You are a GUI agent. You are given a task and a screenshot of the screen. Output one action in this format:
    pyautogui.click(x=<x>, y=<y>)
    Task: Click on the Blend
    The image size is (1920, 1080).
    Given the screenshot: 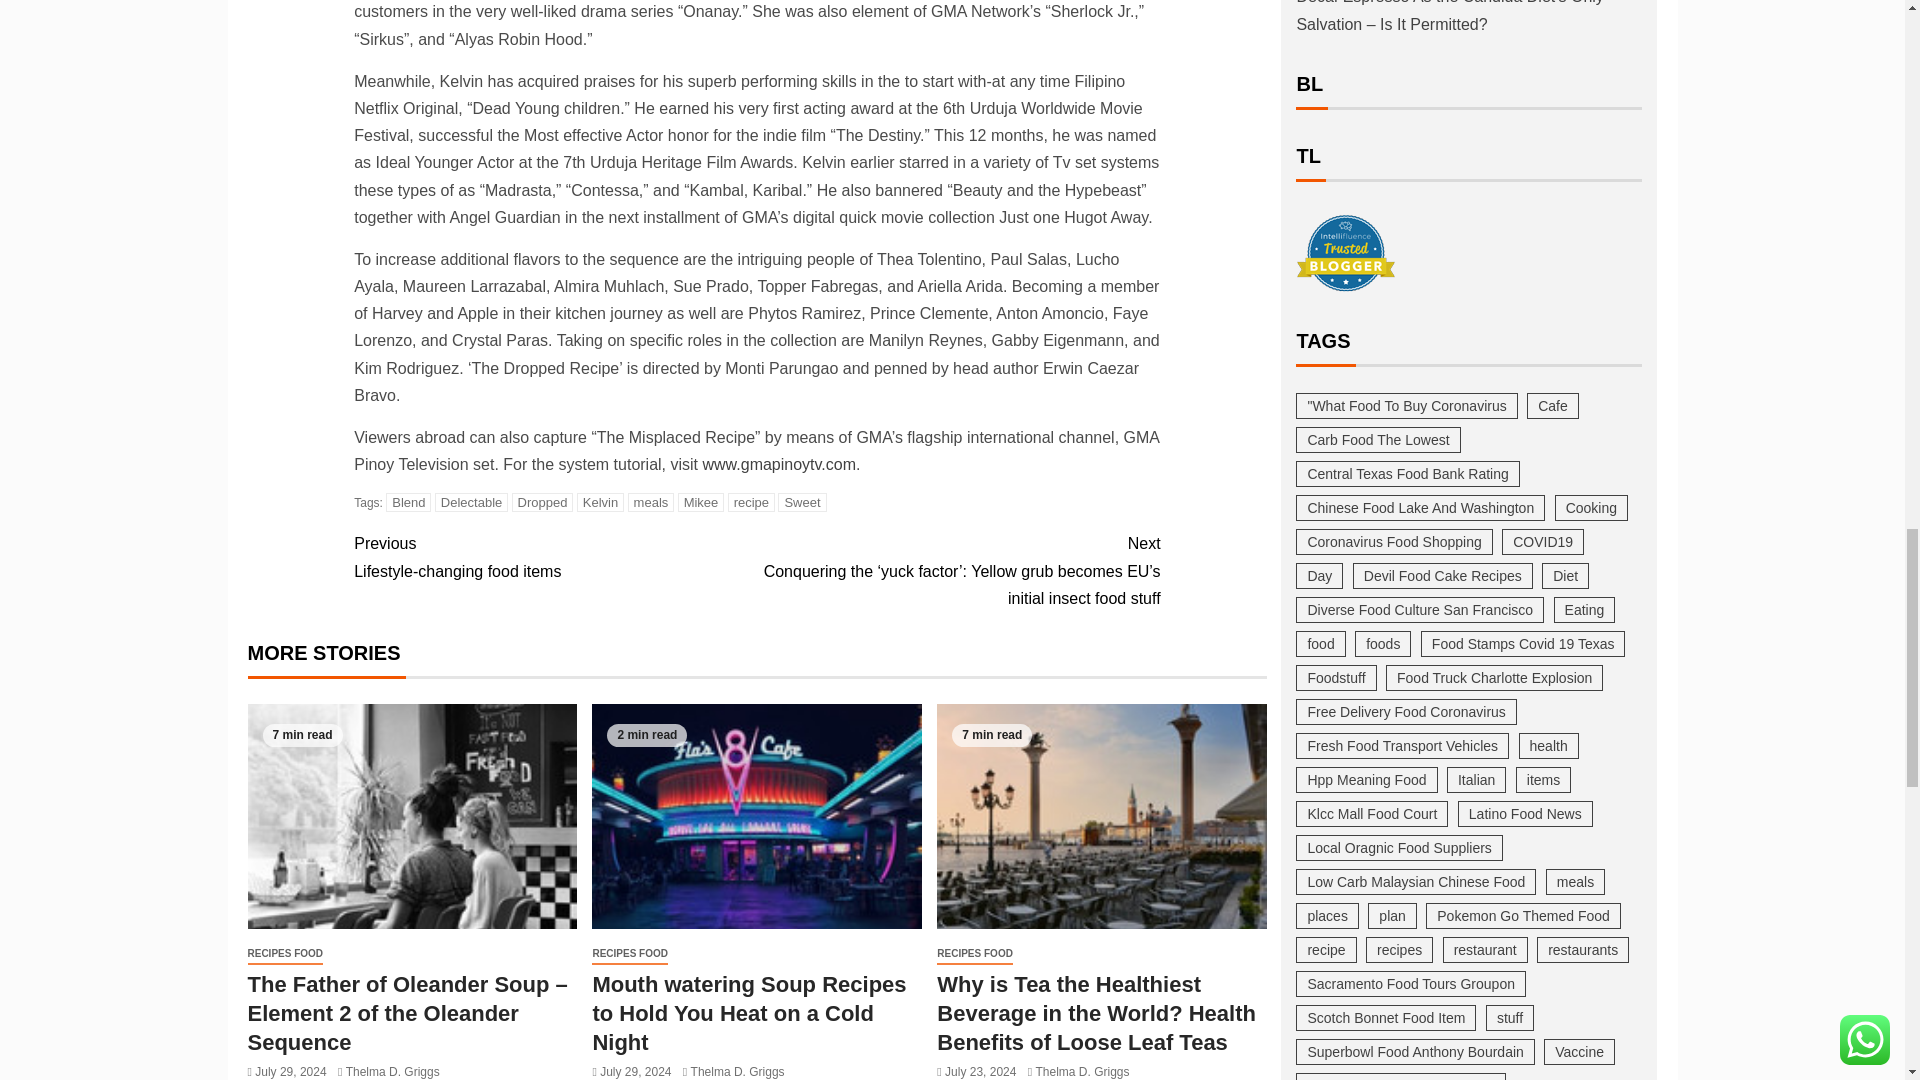 What is the action you would take?
    pyautogui.click(x=408, y=502)
    